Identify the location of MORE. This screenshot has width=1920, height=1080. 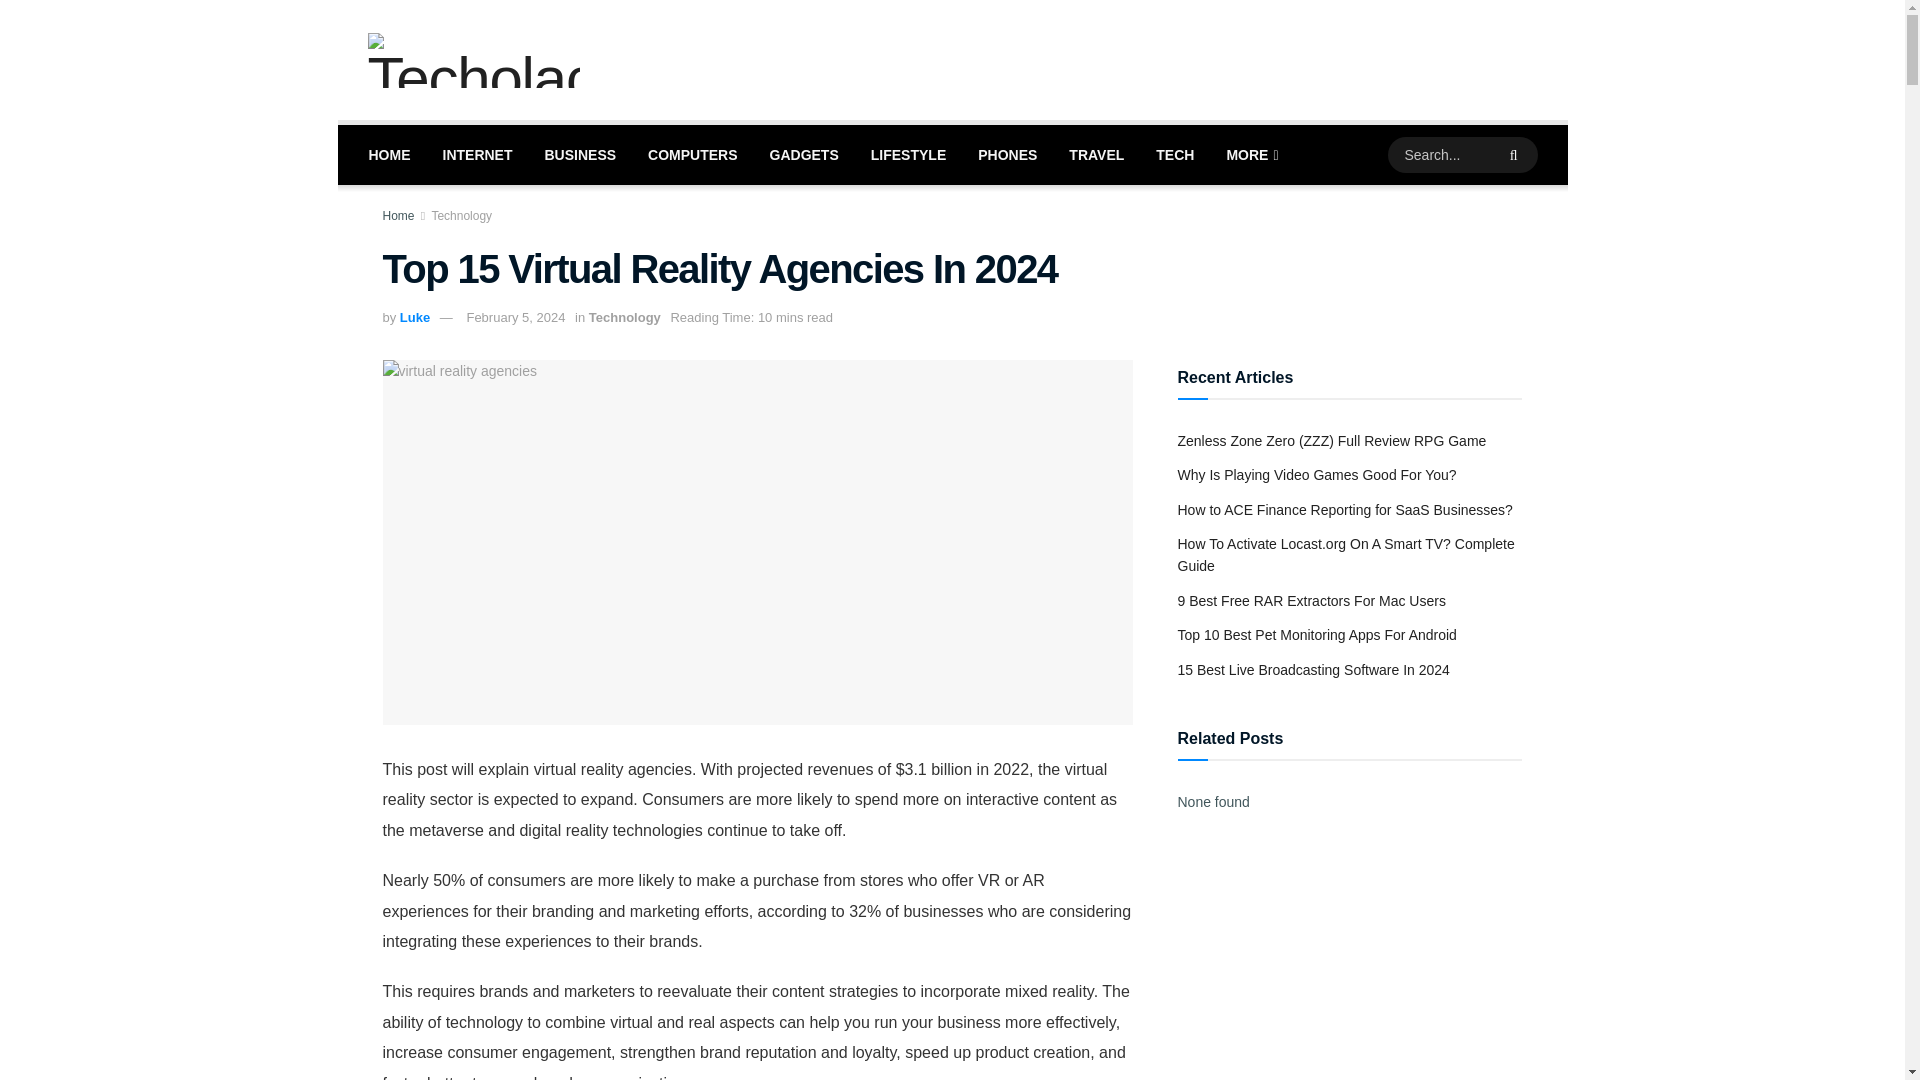
(1250, 154).